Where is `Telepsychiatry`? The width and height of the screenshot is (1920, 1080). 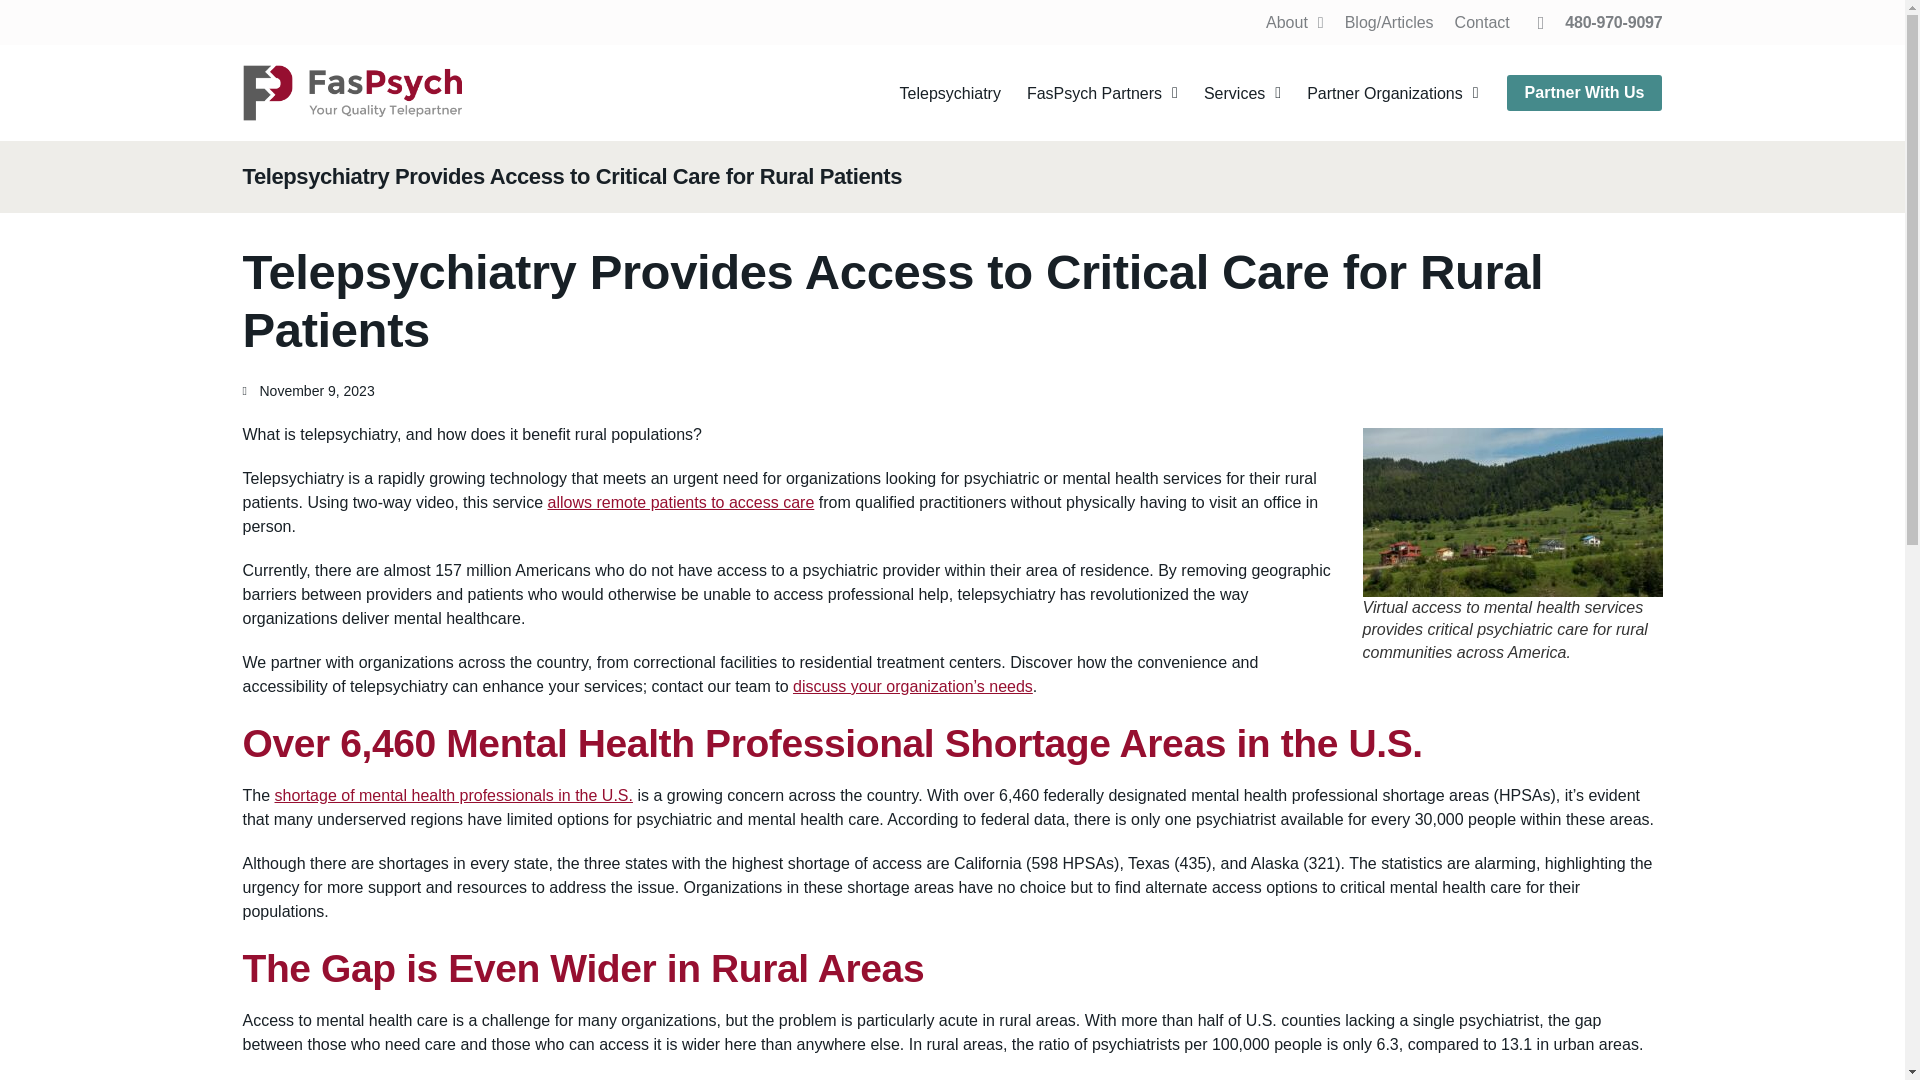
Telepsychiatry is located at coordinates (950, 92).